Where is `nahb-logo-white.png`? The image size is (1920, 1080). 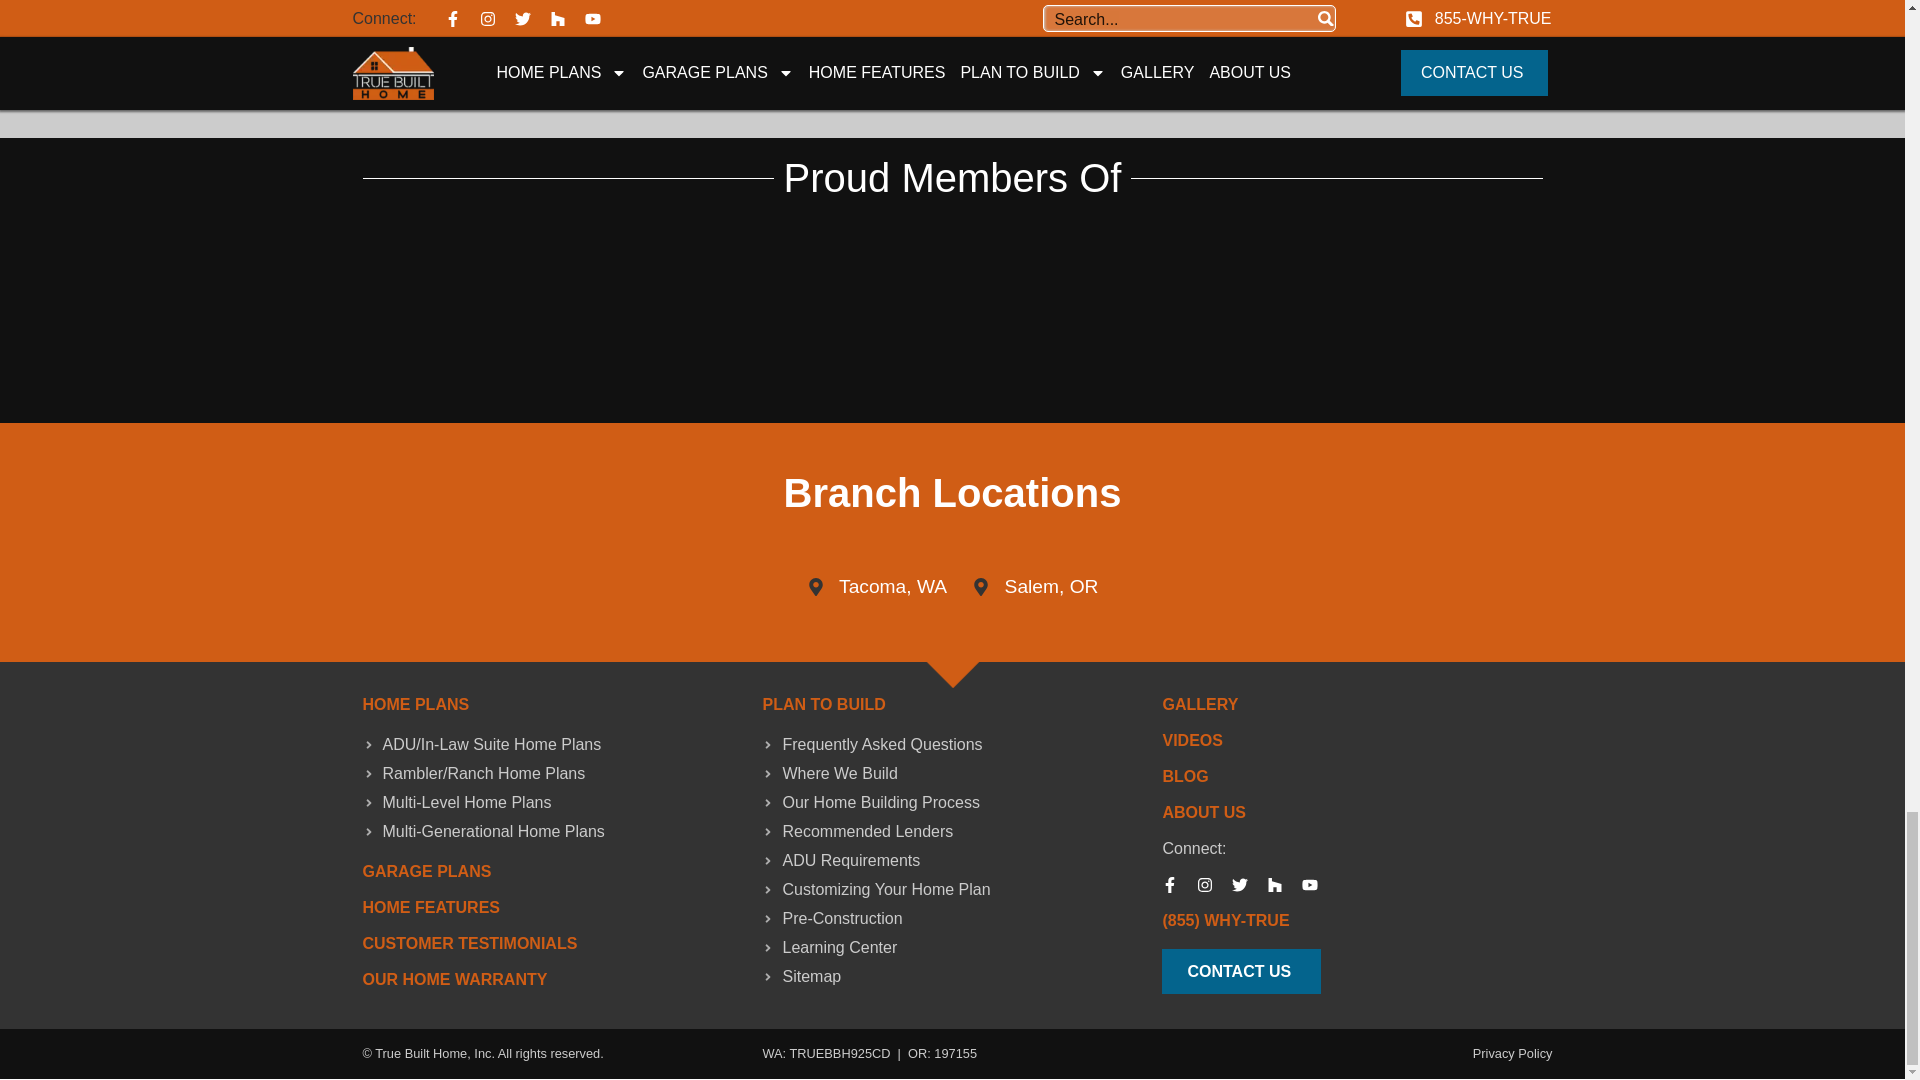
nahb-logo-white.png is located at coordinates (652, 265).